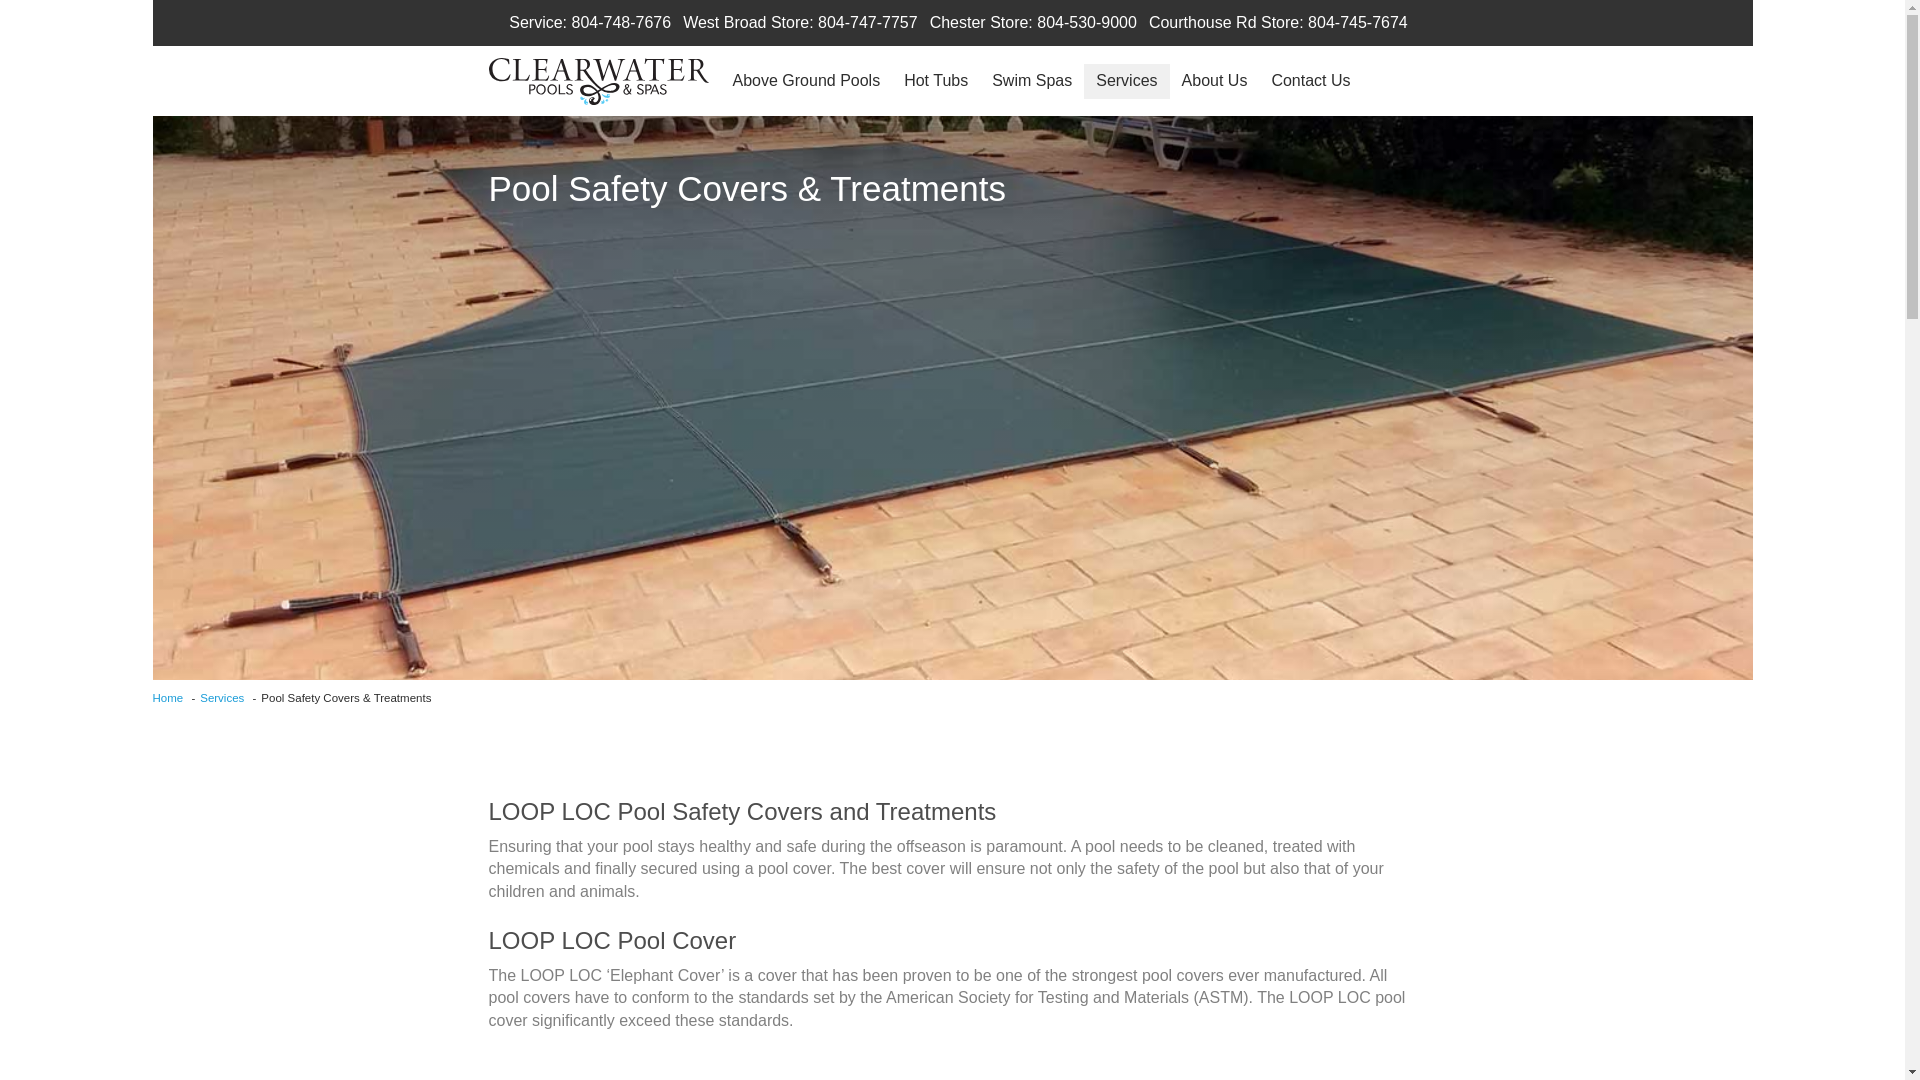 The height and width of the screenshot is (1080, 1920). I want to click on Above Ground Pools, so click(805, 80).